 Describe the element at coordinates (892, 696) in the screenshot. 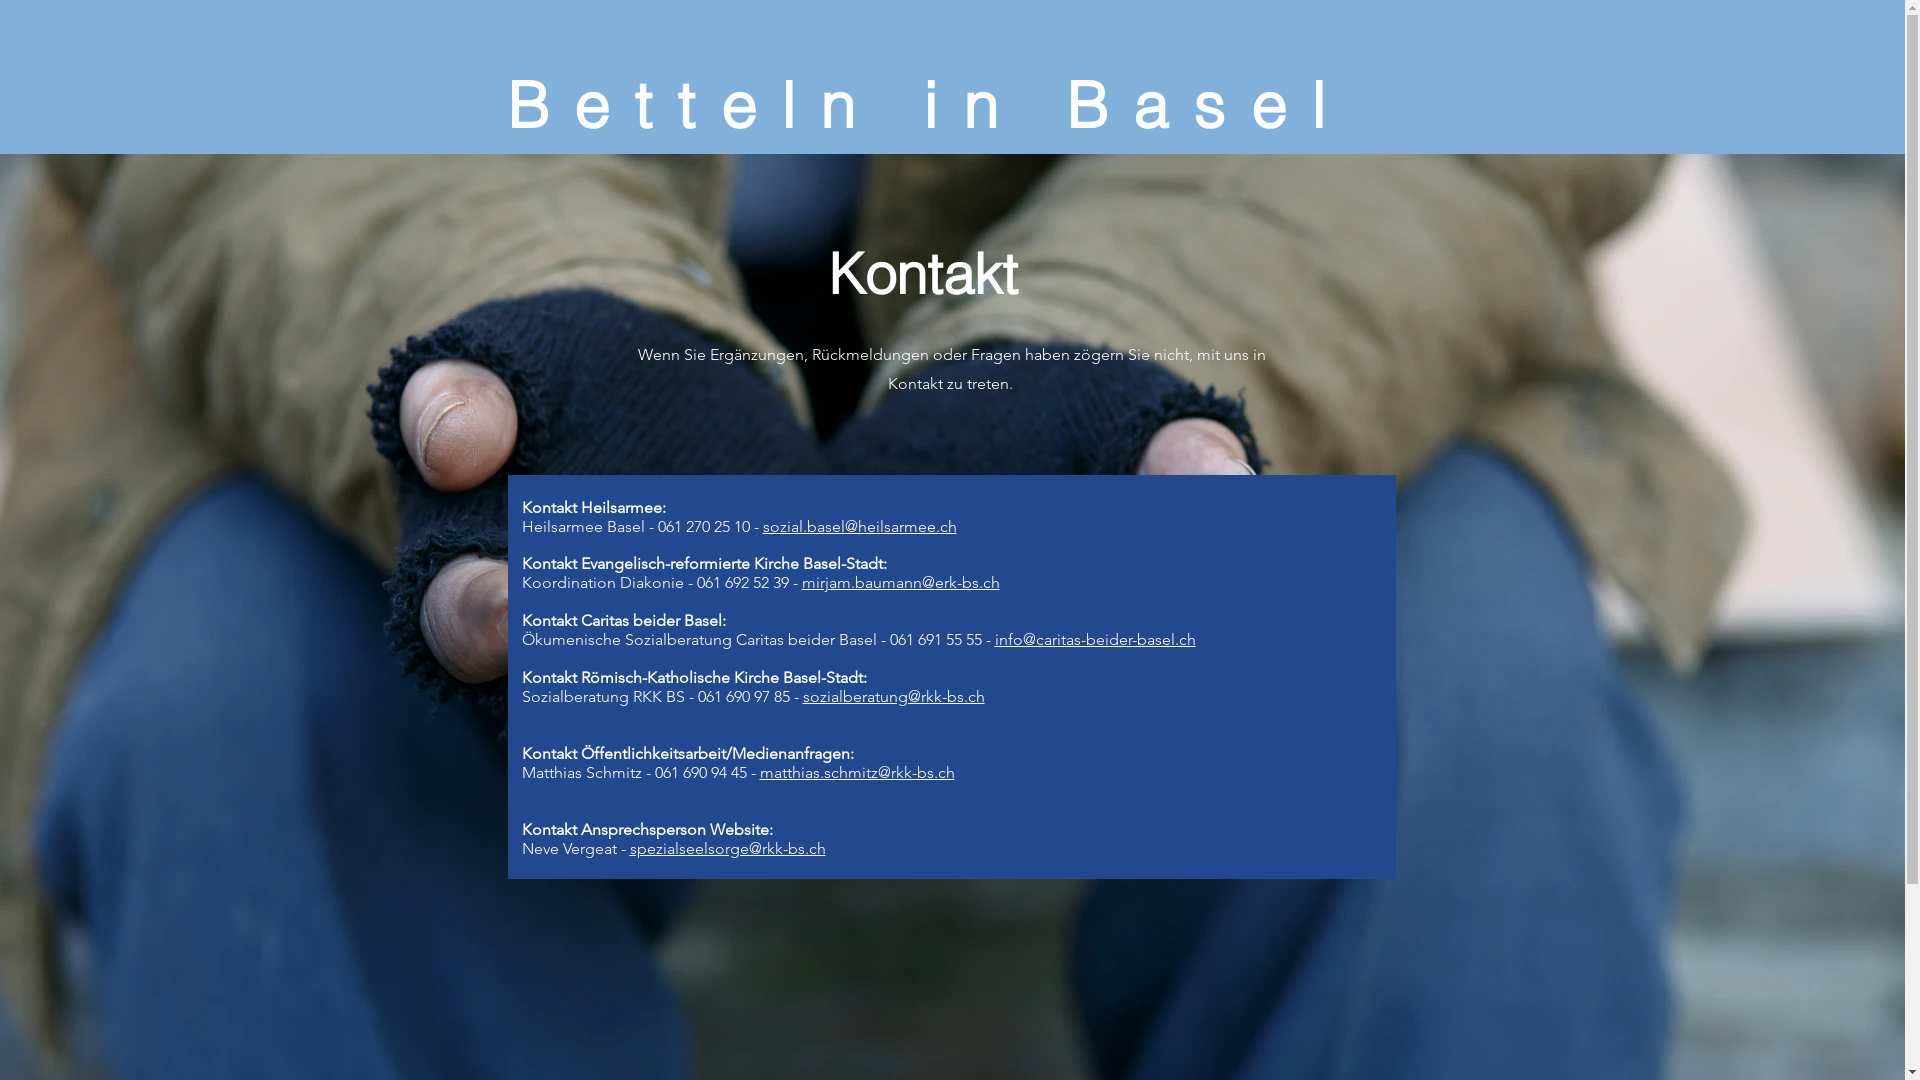

I see `sozialberatung@rkk-bs.ch` at that location.